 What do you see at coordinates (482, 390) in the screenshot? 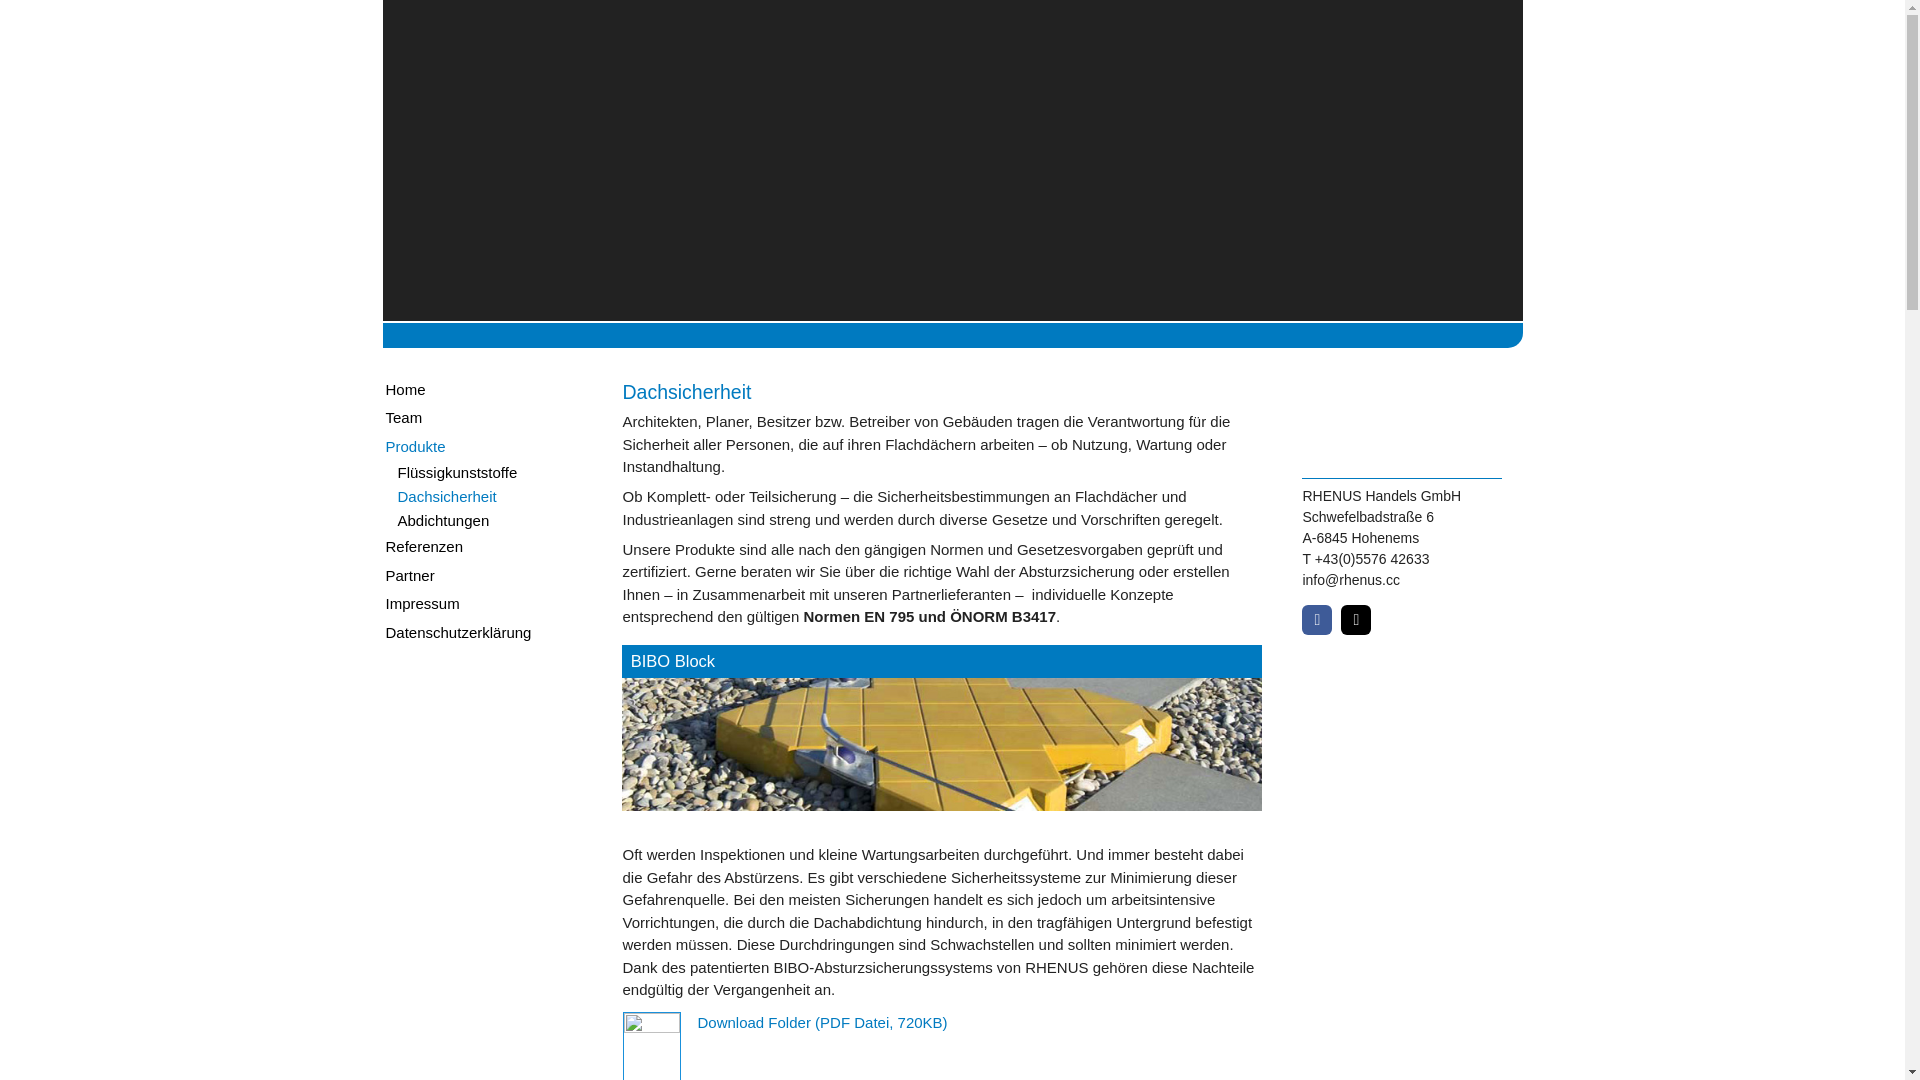
I see `Home` at bounding box center [482, 390].